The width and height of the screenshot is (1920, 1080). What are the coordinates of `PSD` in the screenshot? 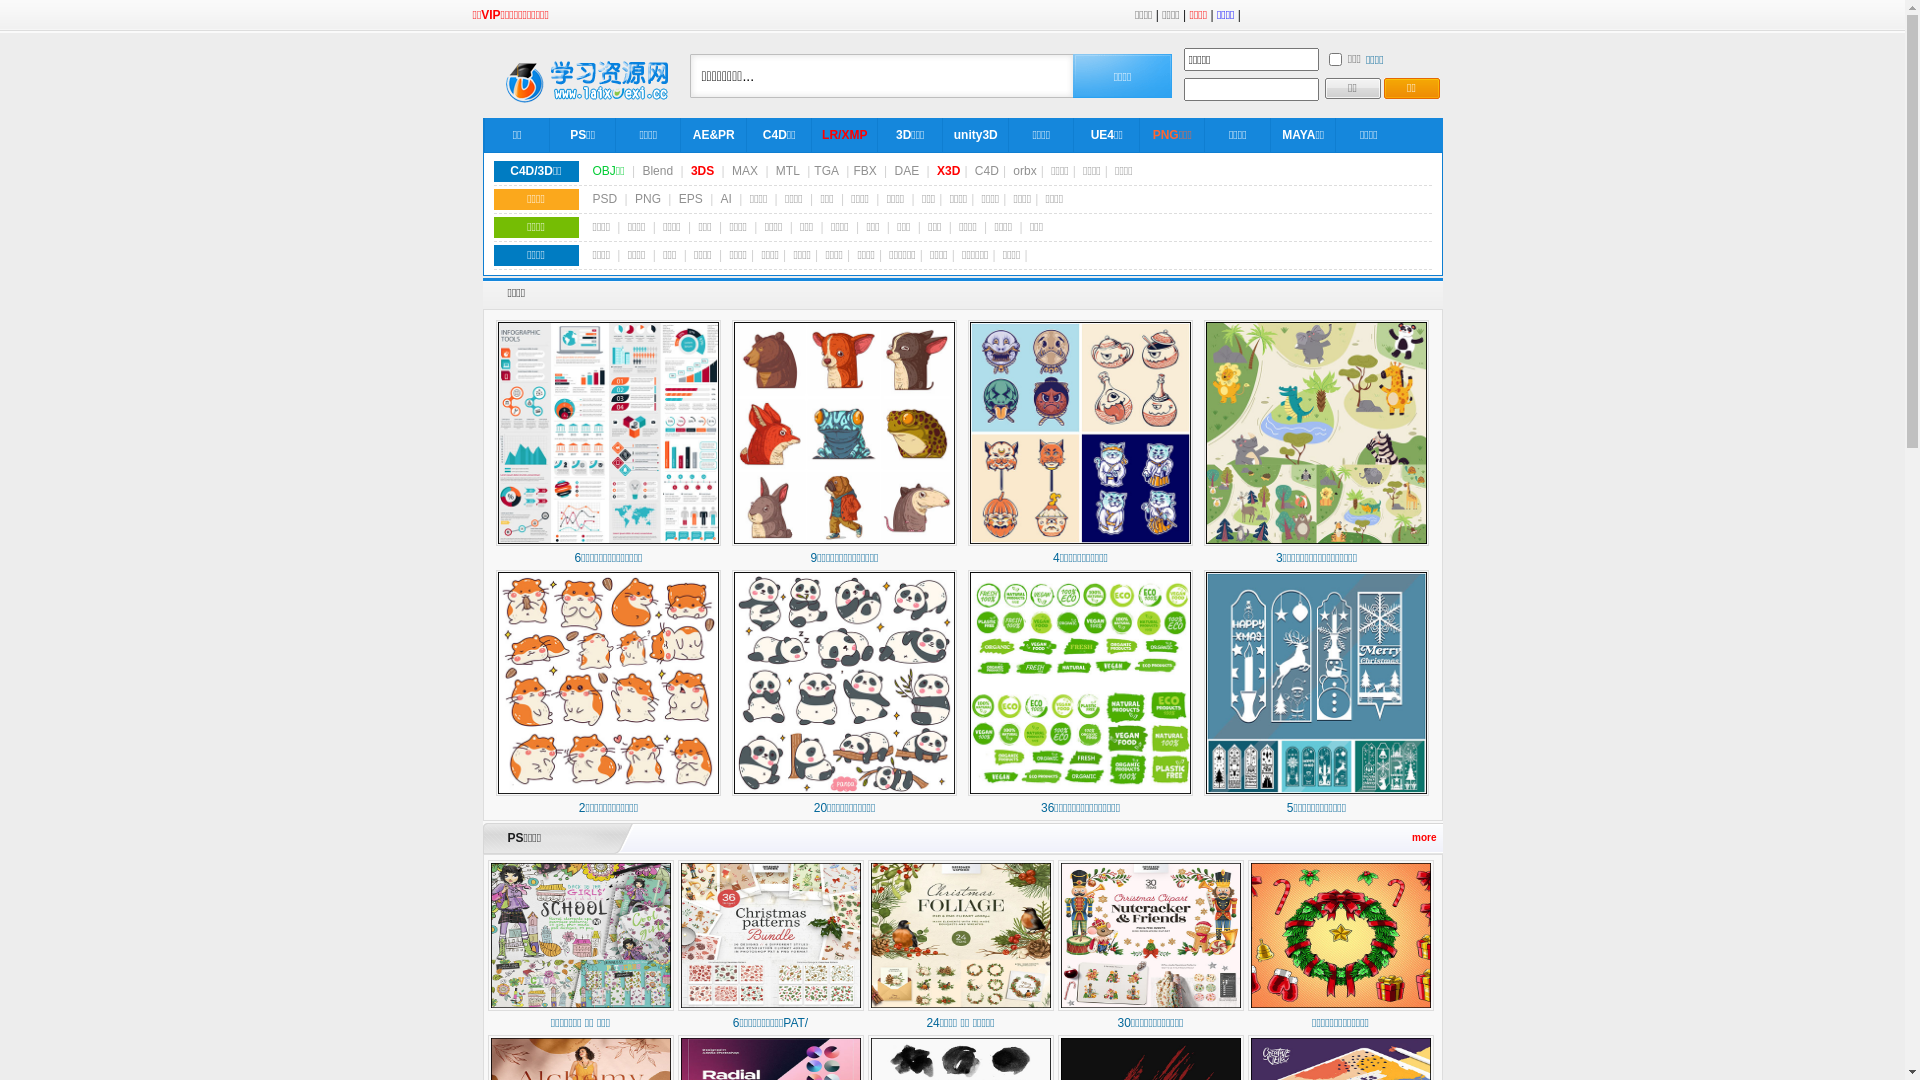 It's located at (604, 199).